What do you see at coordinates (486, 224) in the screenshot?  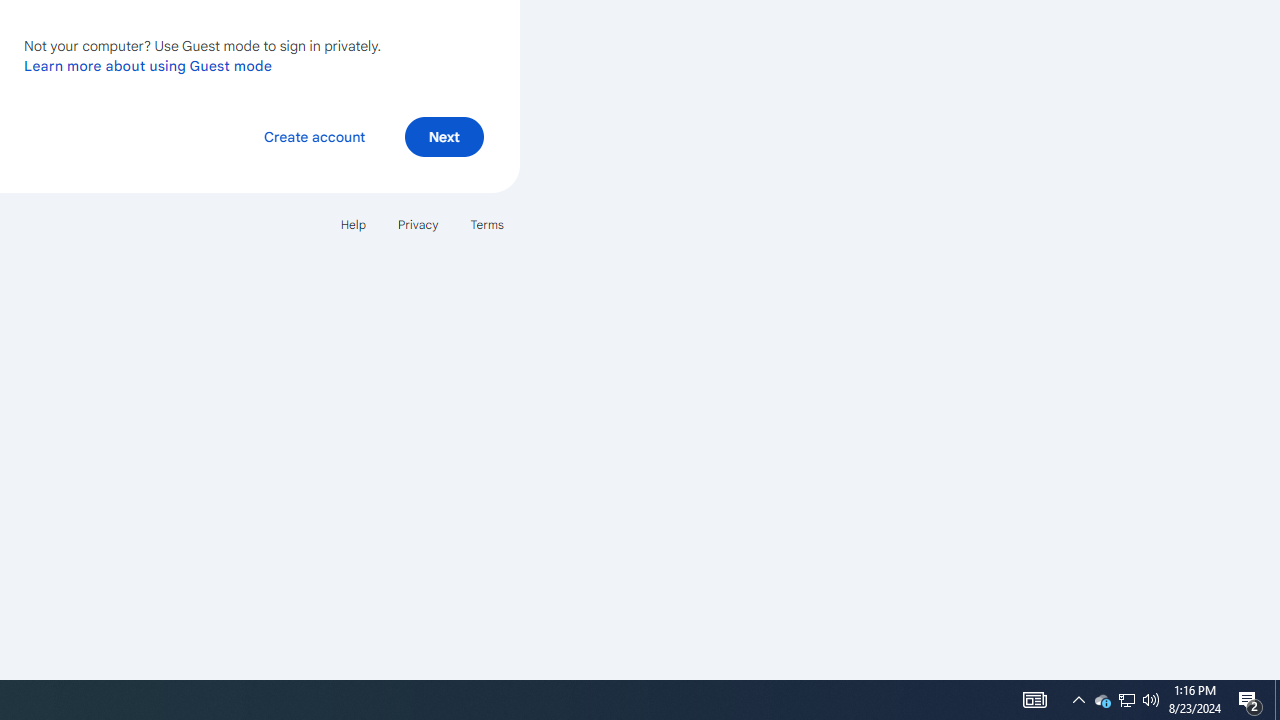 I see `Terms` at bounding box center [486, 224].